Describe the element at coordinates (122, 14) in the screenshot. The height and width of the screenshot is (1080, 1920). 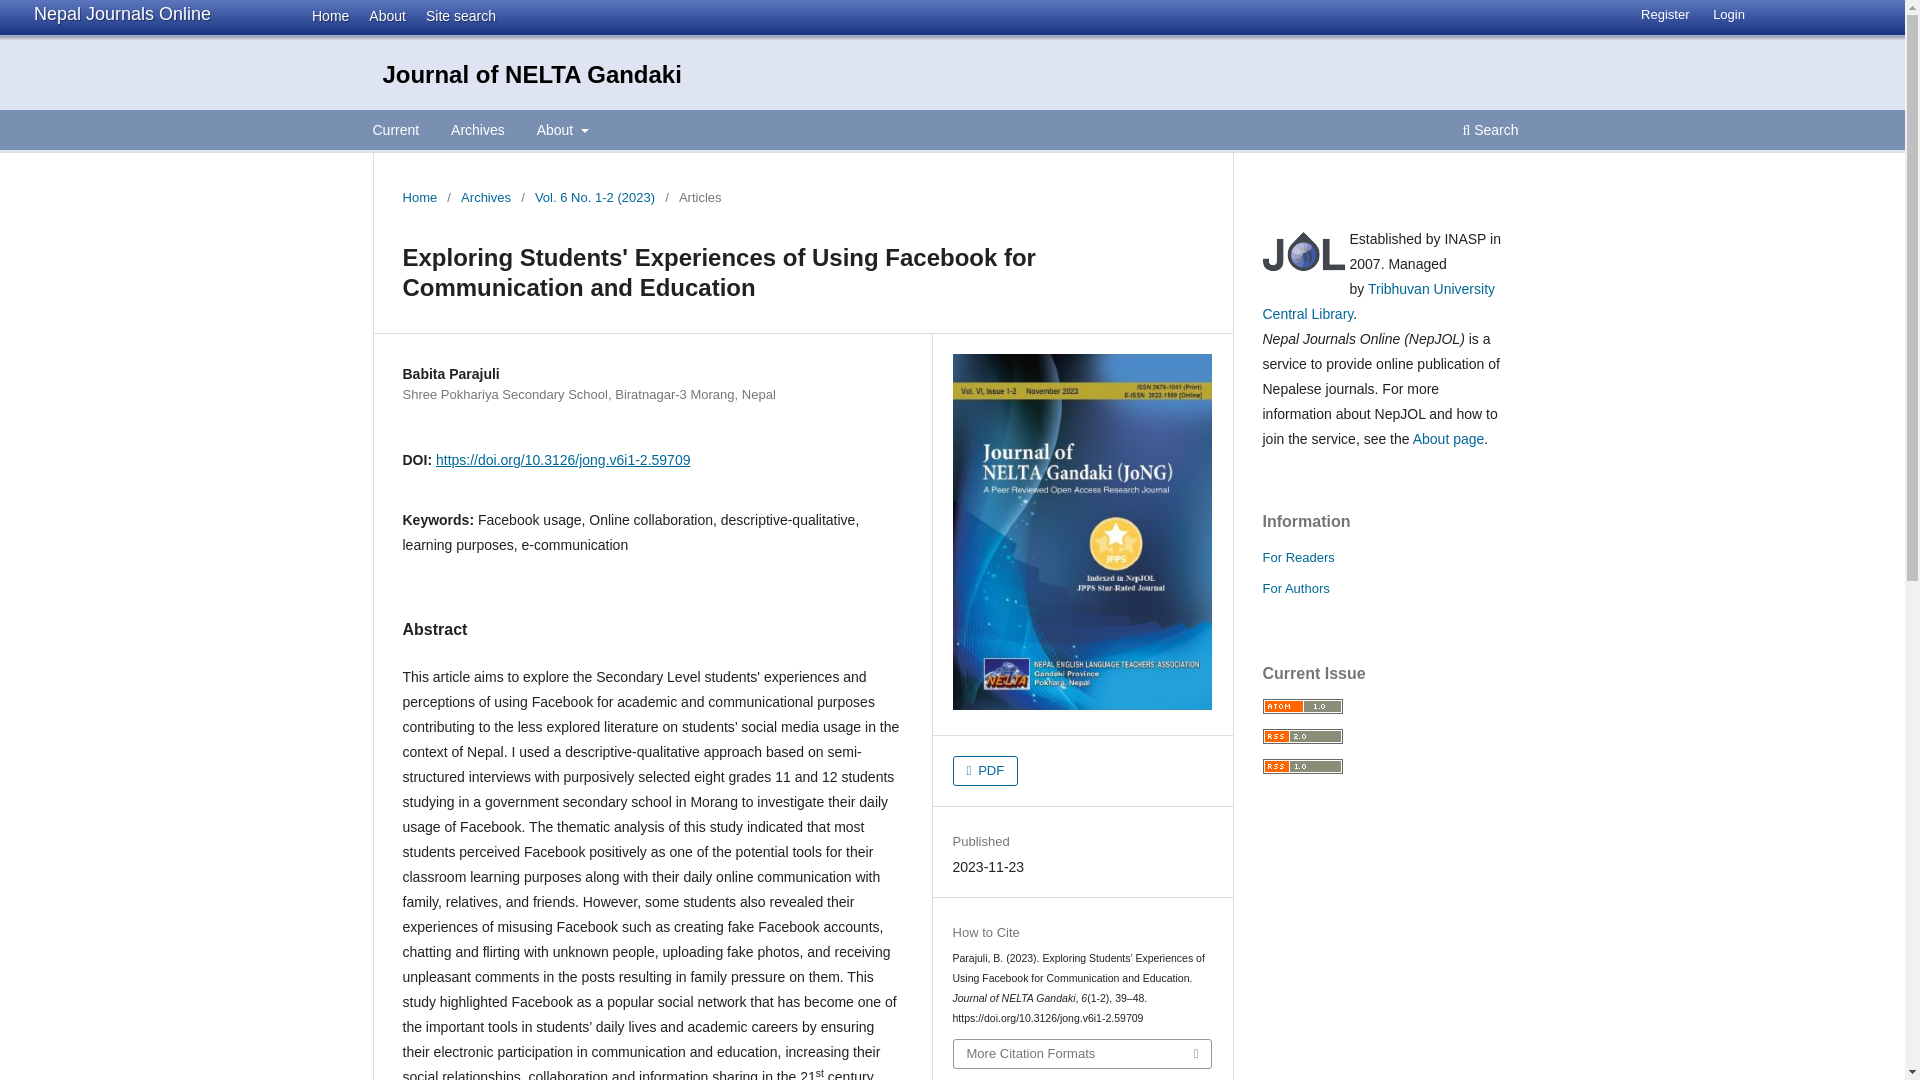
I see `Nepal Journals Online` at that location.